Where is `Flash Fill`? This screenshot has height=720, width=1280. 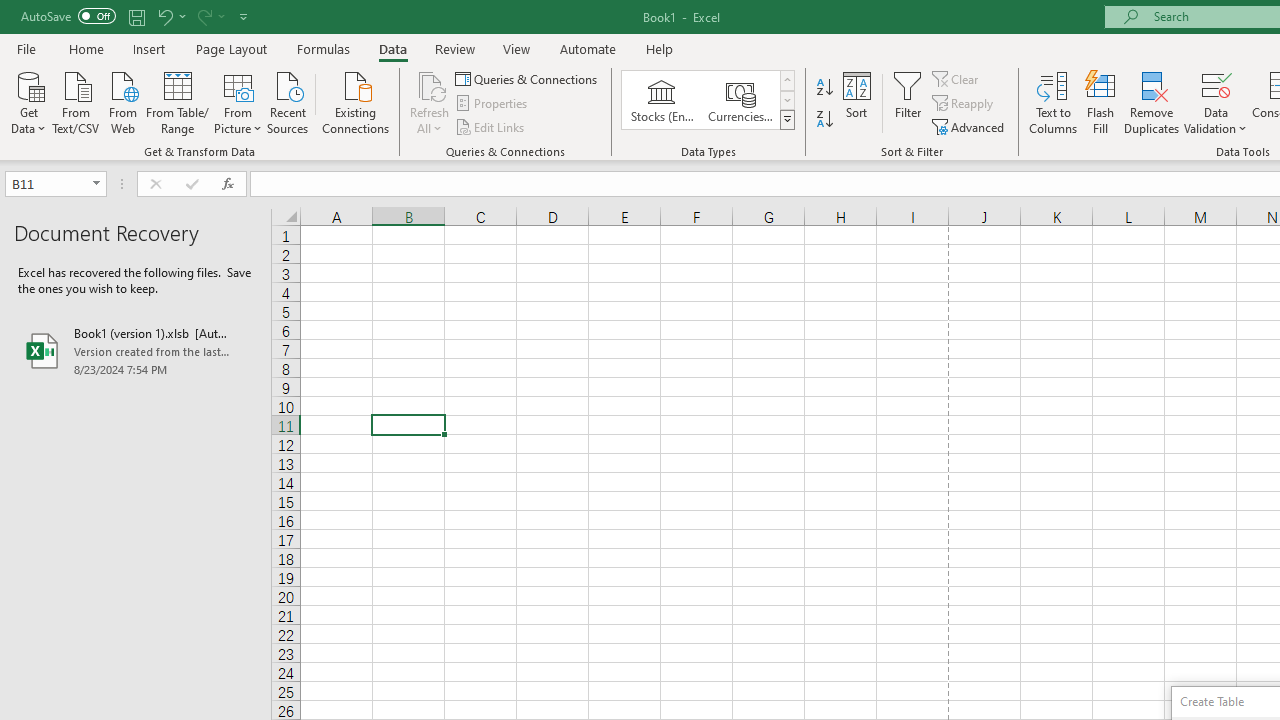 Flash Fill is located at coordinates (1101, 102).